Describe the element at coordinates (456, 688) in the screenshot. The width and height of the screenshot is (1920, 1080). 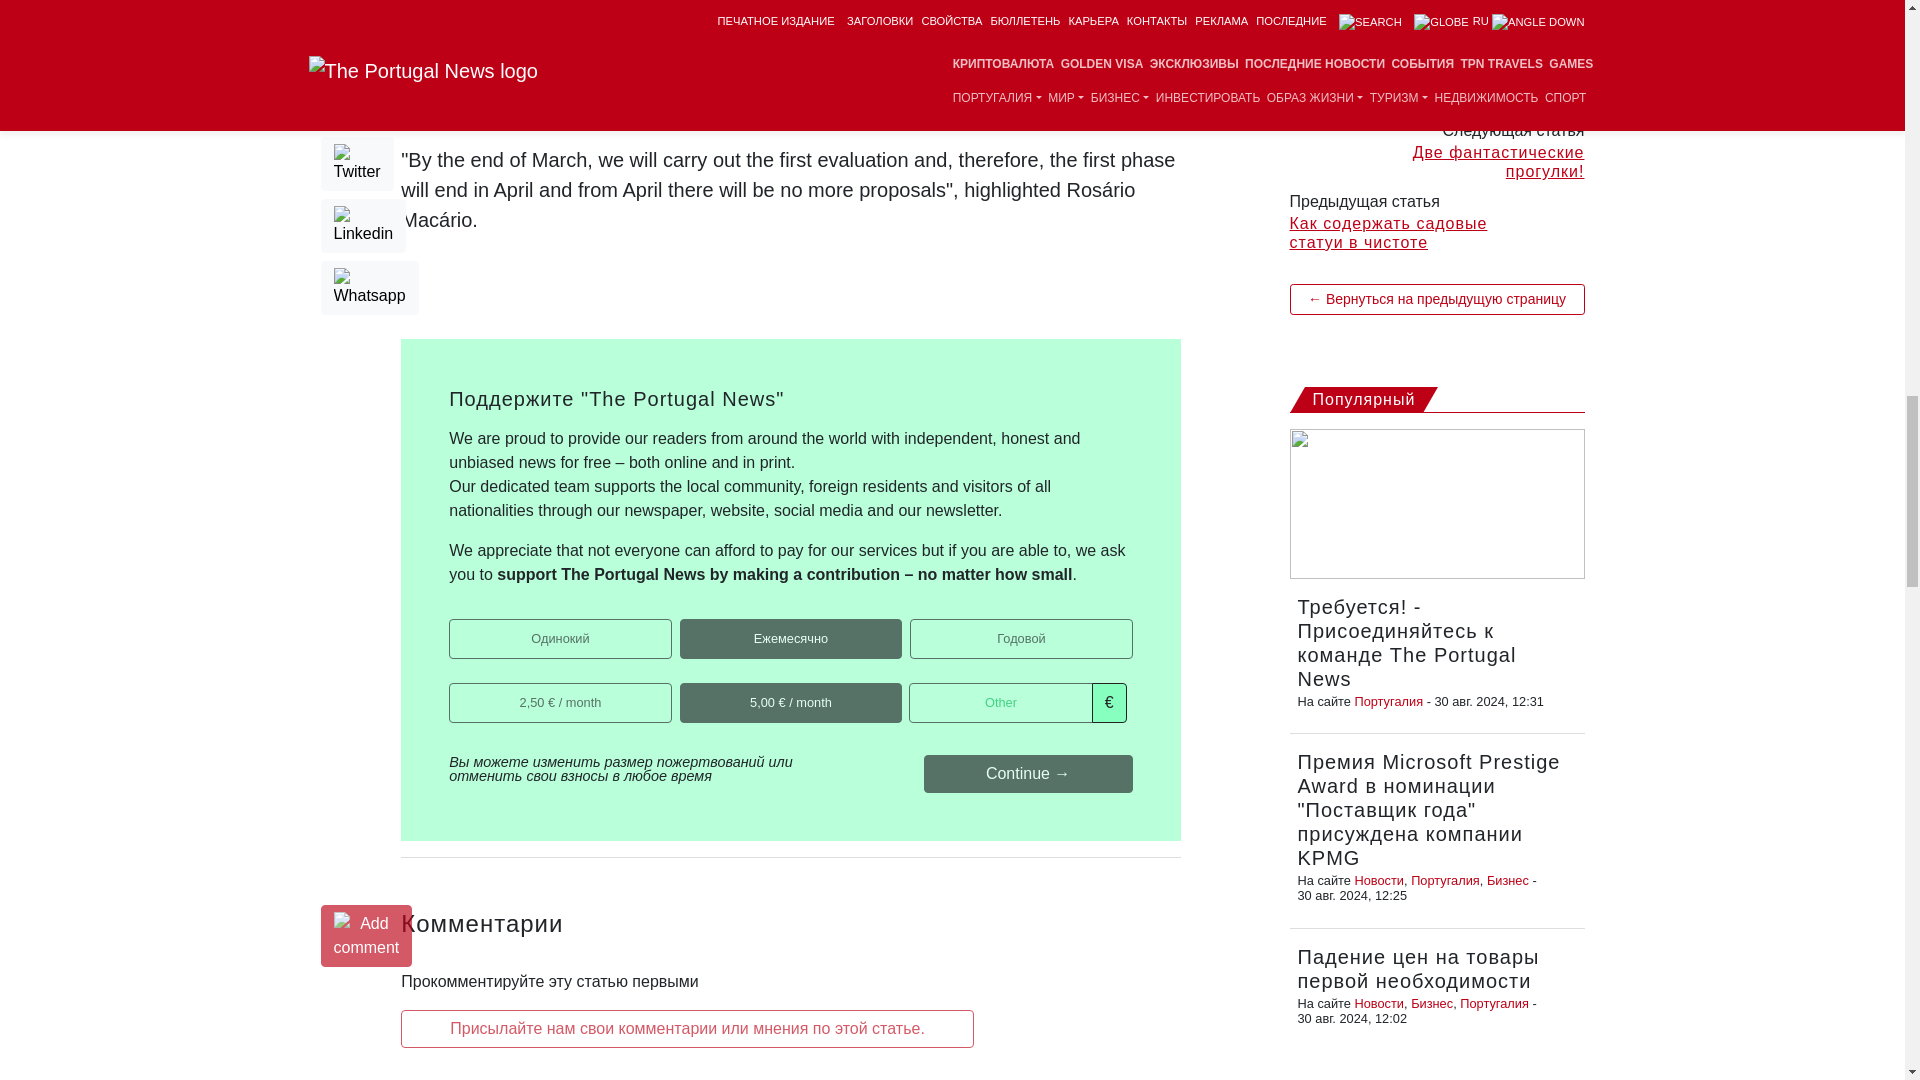
I see `2.5` at that location.